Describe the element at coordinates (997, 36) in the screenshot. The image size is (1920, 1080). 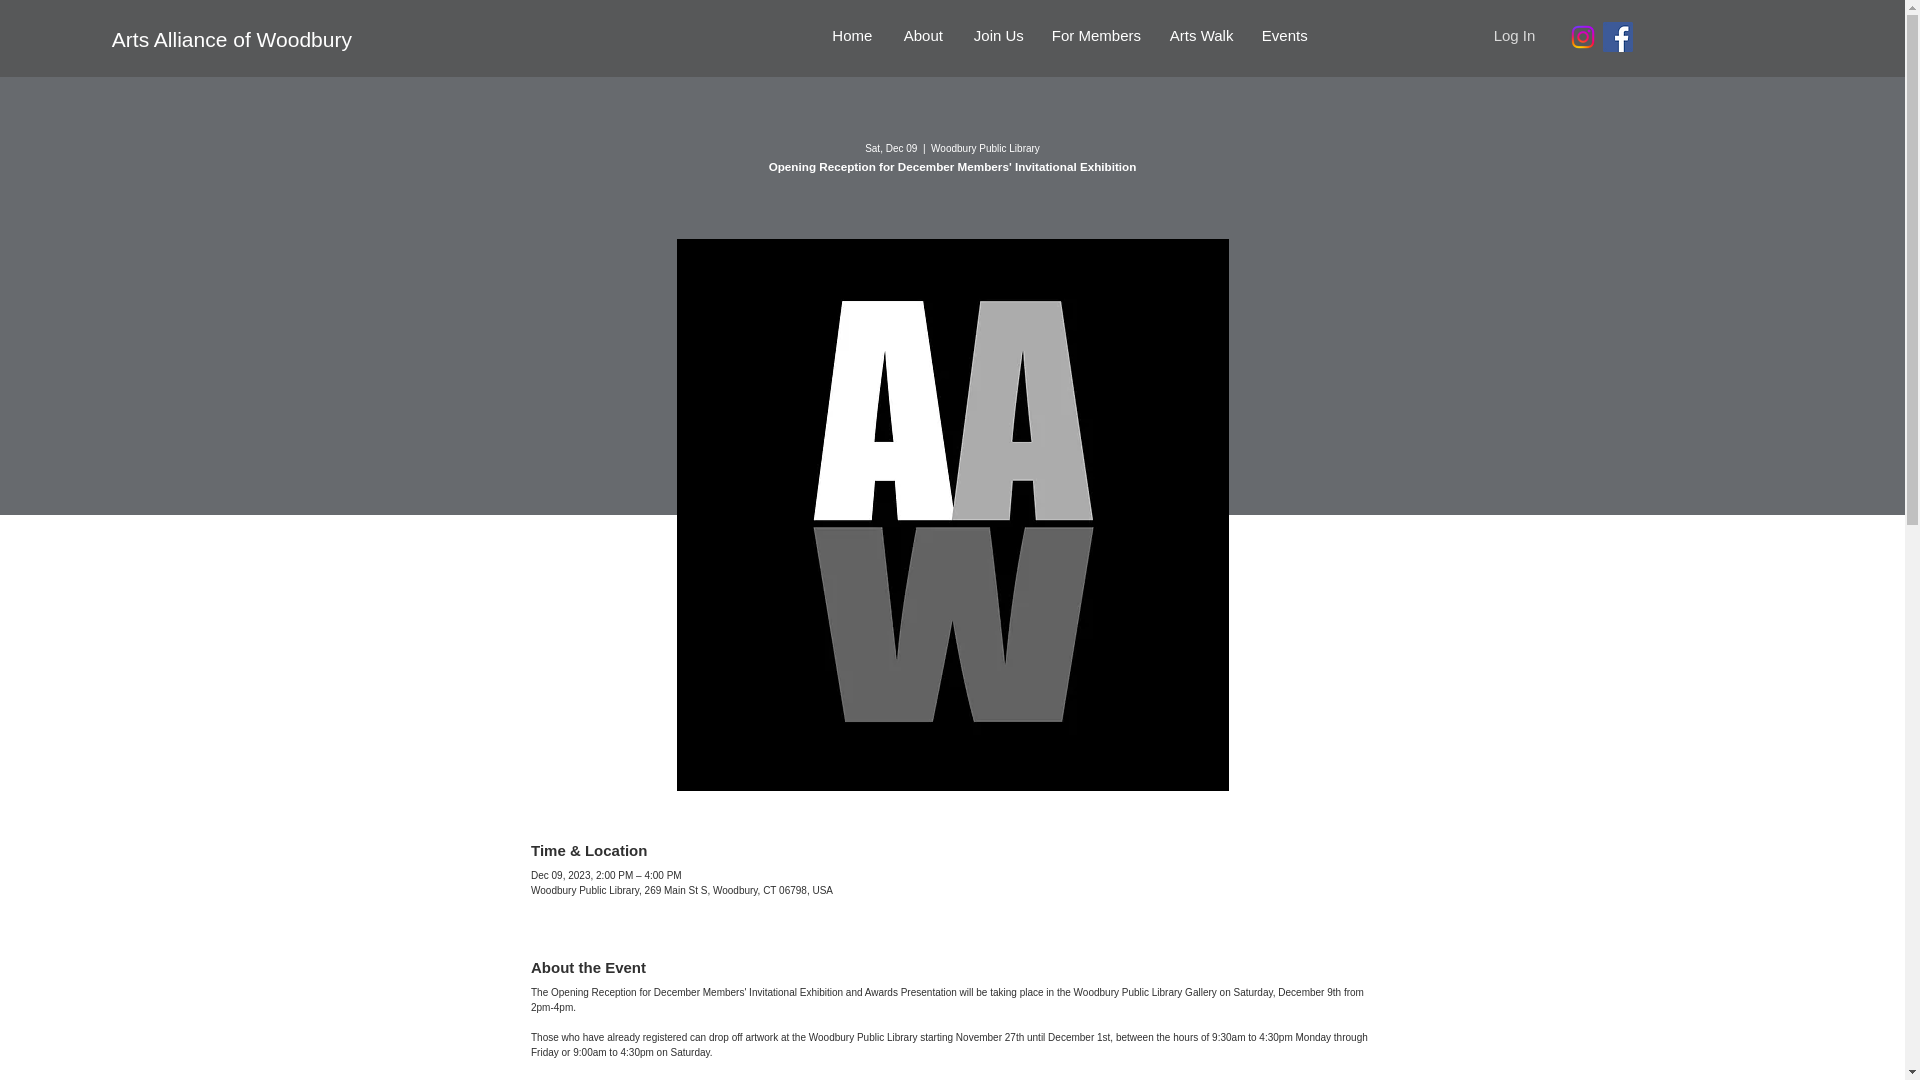
I see `Join Us` at that location.